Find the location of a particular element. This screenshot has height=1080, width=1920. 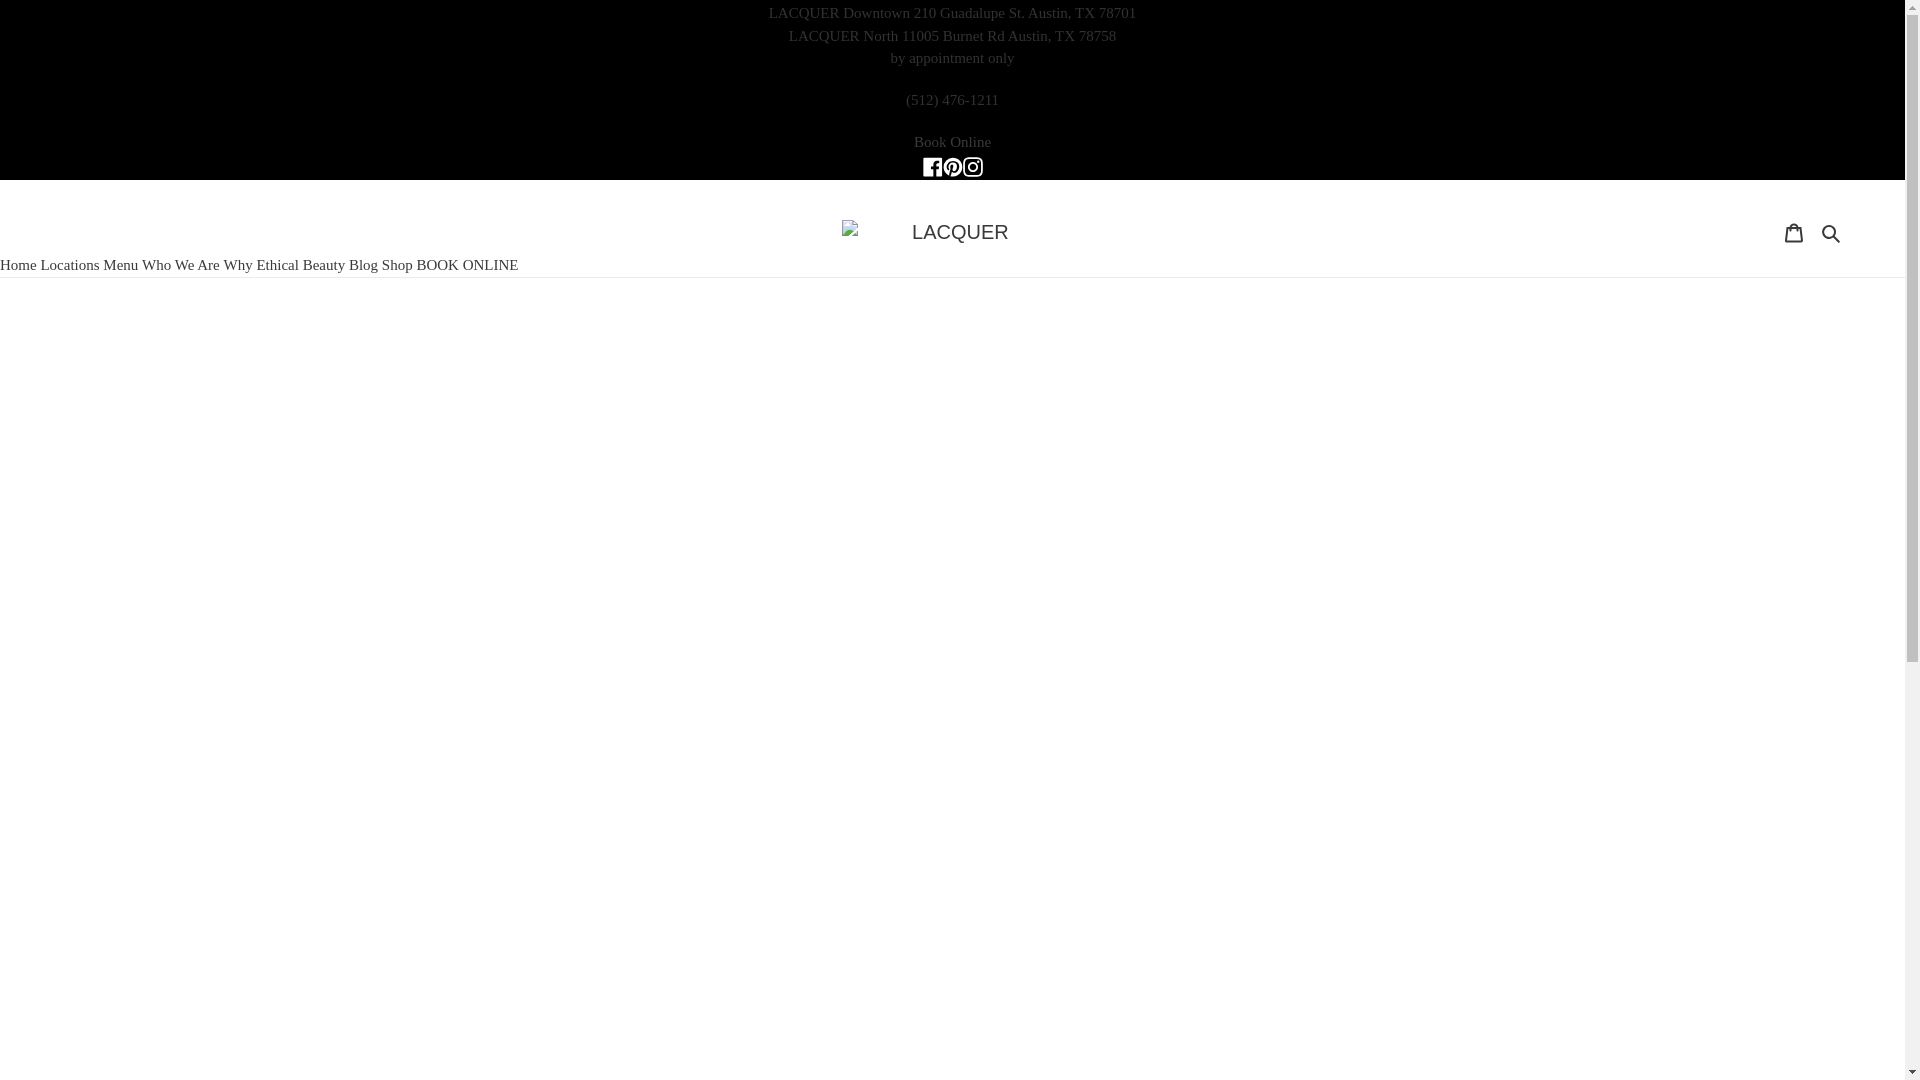

Search is located at coordinates (1832, 232).